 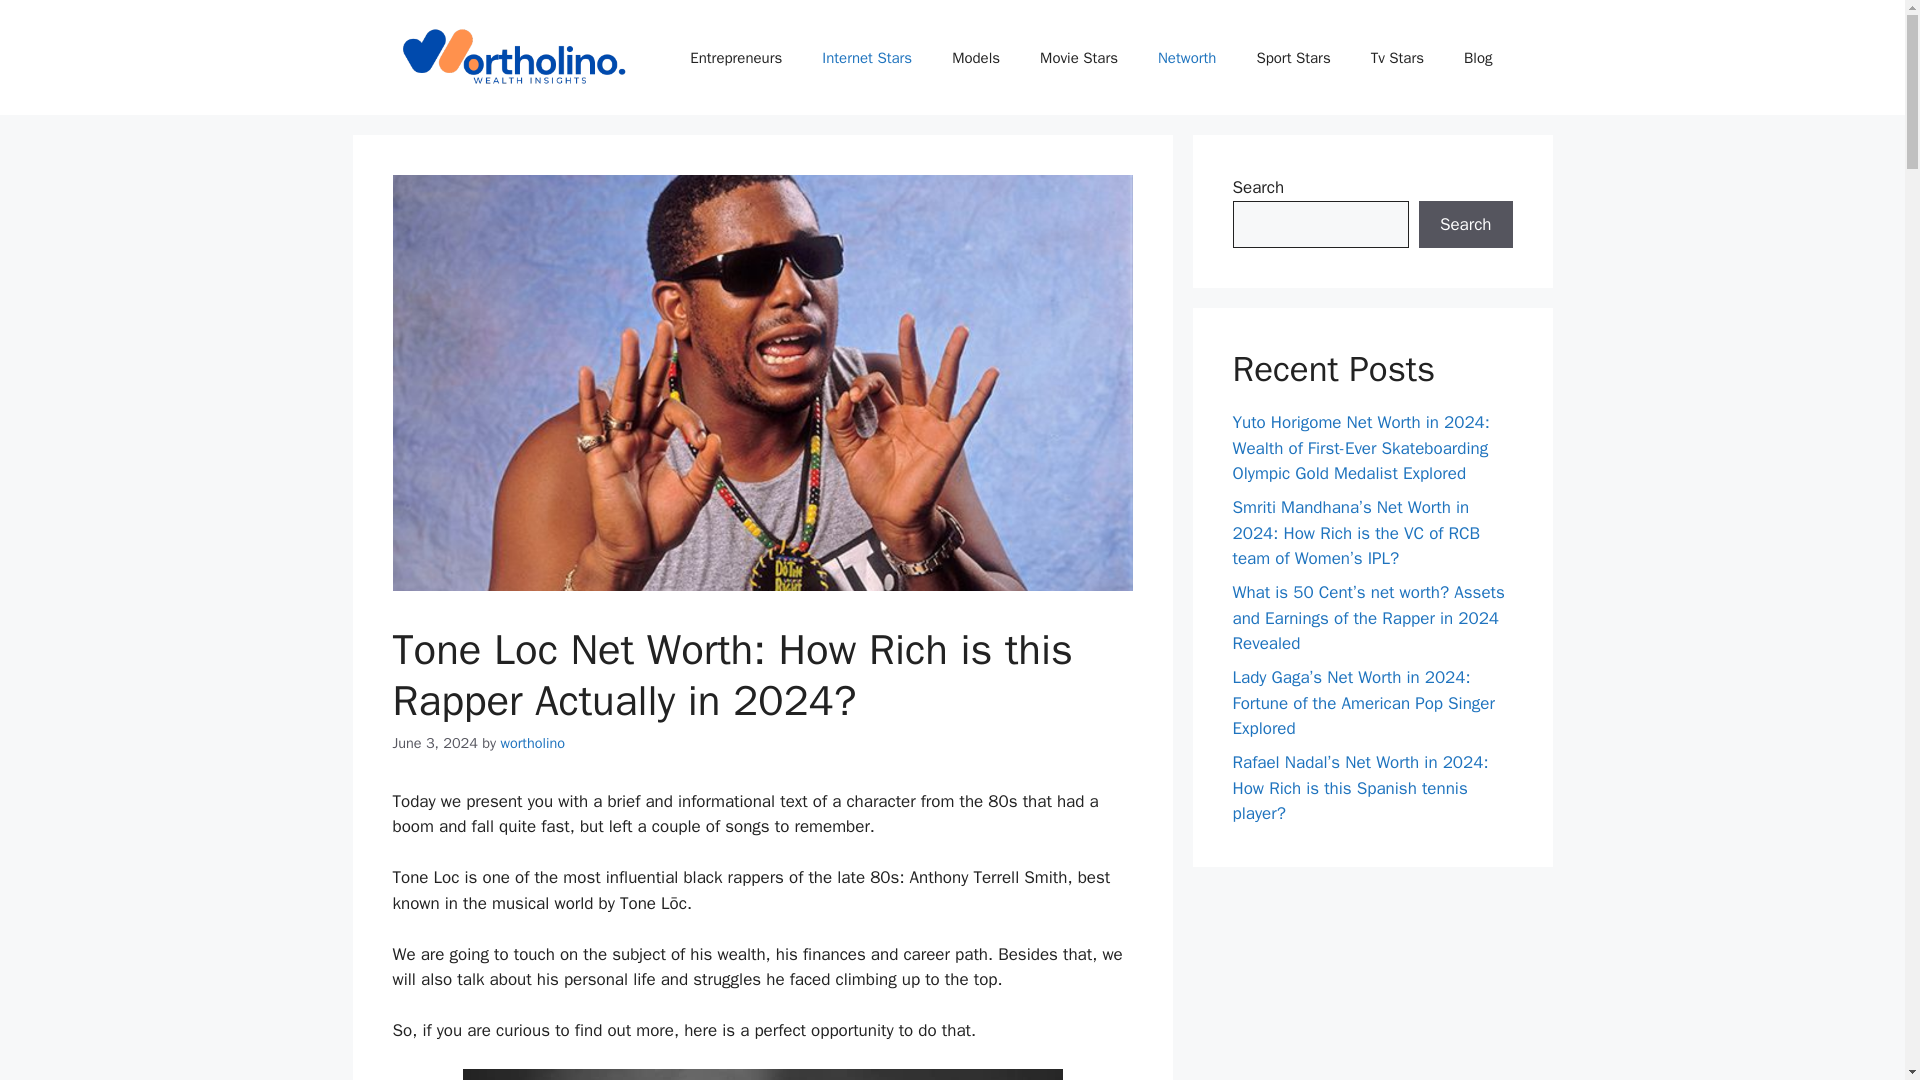 What do you see at coordinates (736, 58) in the screenshot?
I see `Entrepreneurs` at bounding box center [736, 58].